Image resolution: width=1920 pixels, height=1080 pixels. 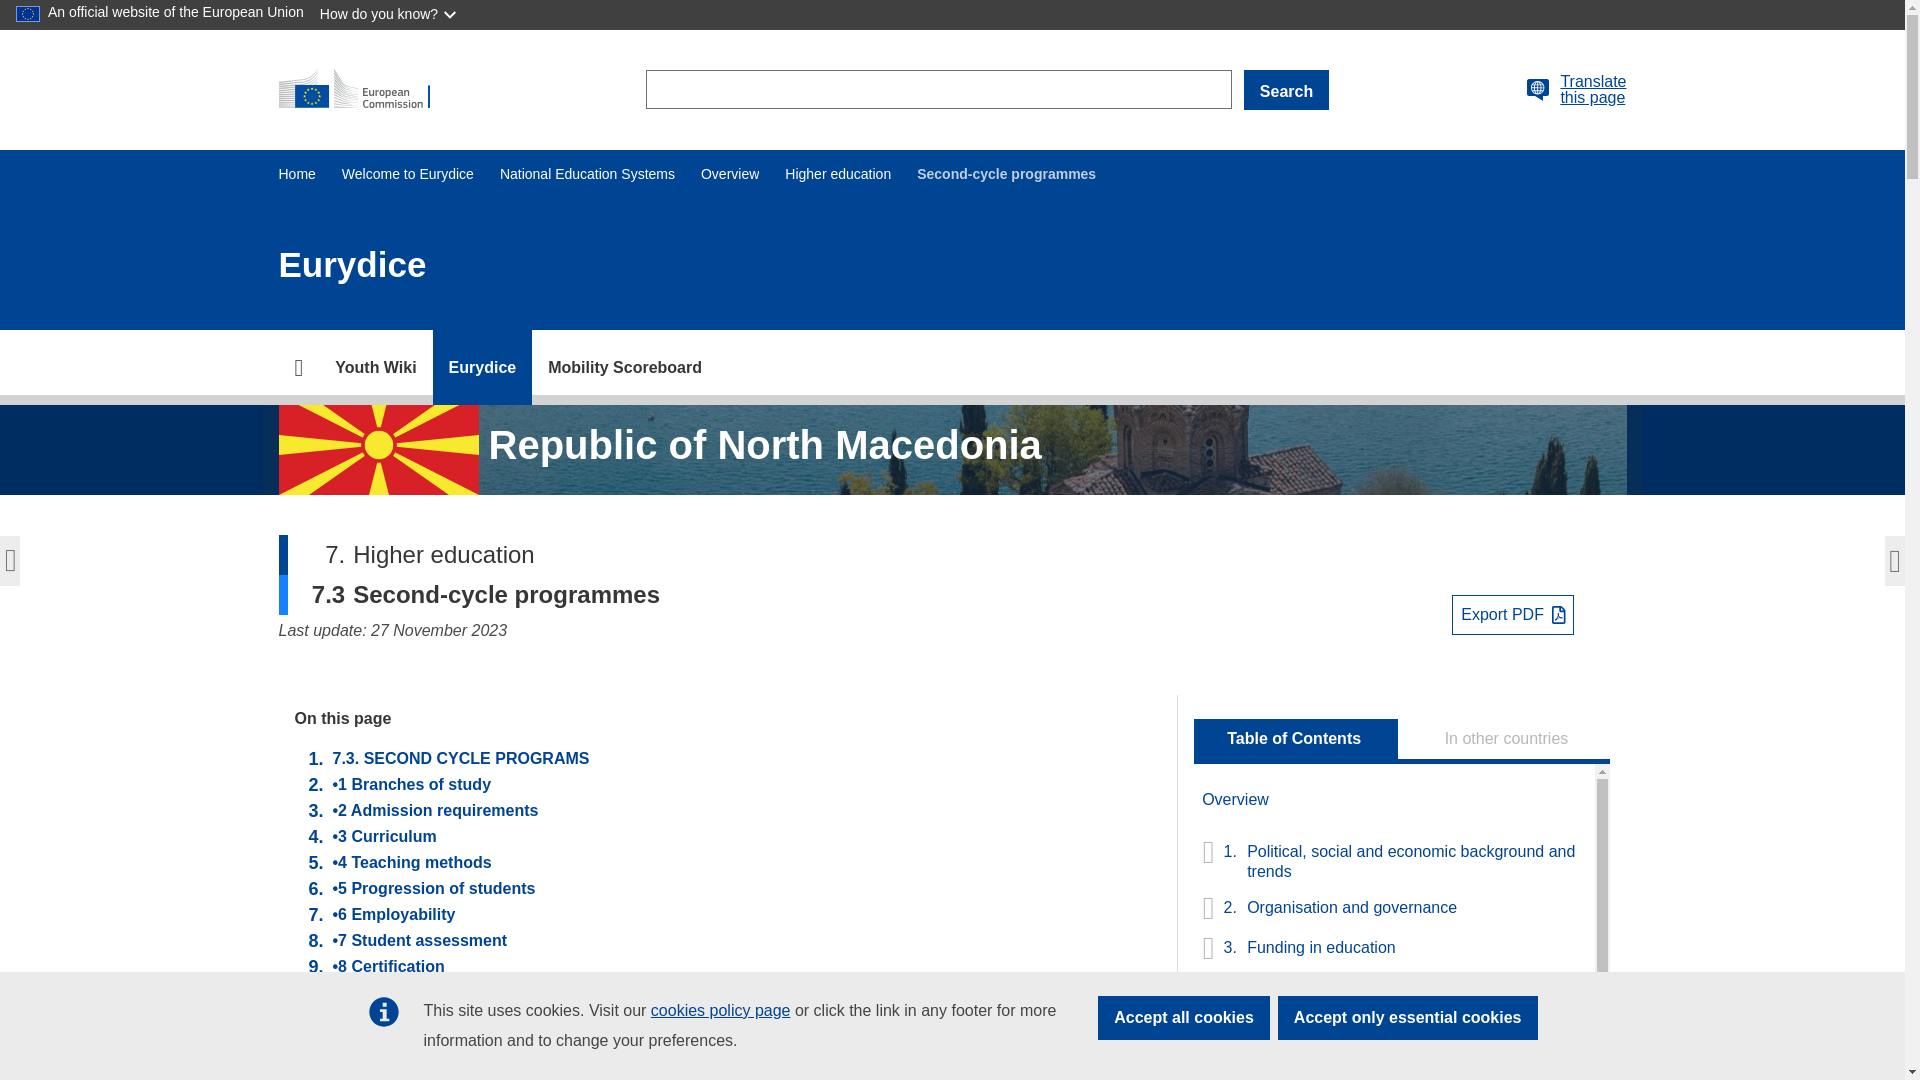 What do you see at coordinates (8, 8) in the screenshot?
I see `Skip to main content` at bounding box center [8, 8].